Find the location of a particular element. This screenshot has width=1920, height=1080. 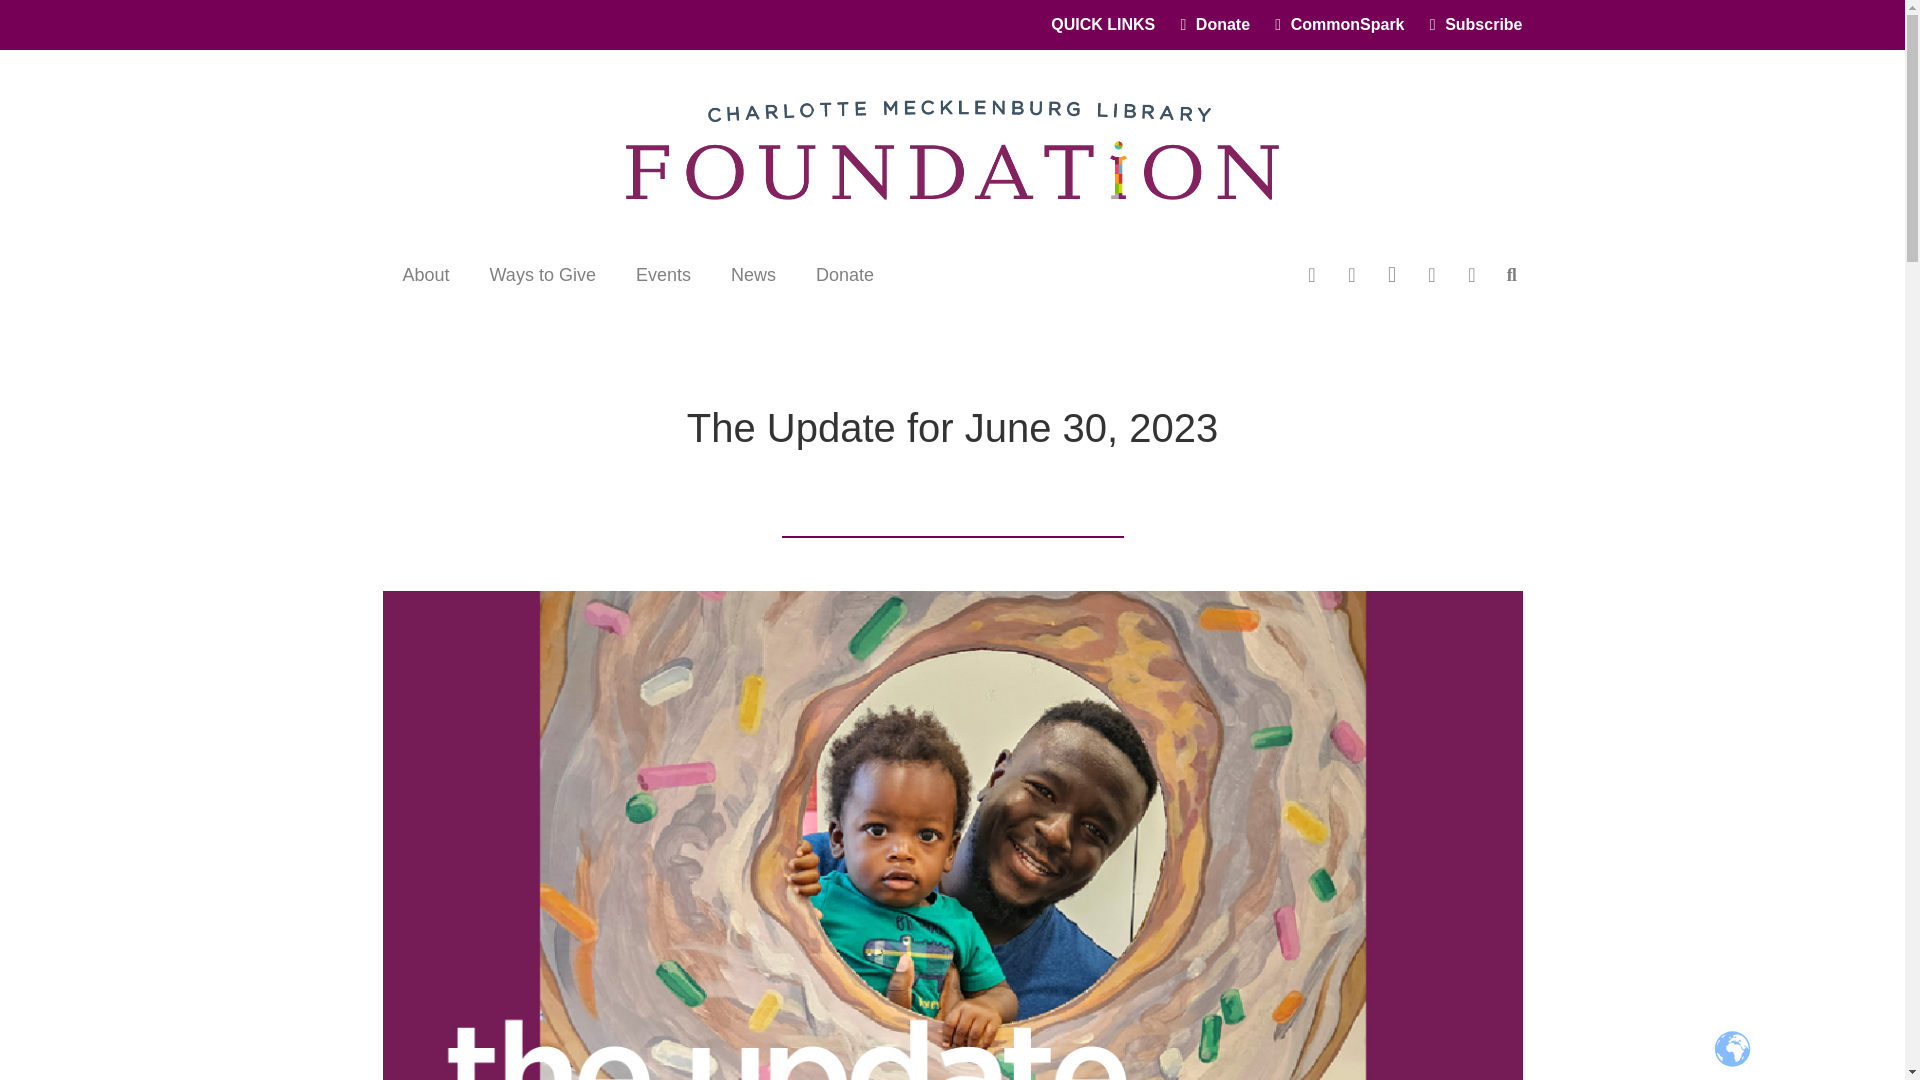

Donate is located at coordinates (845, 274).